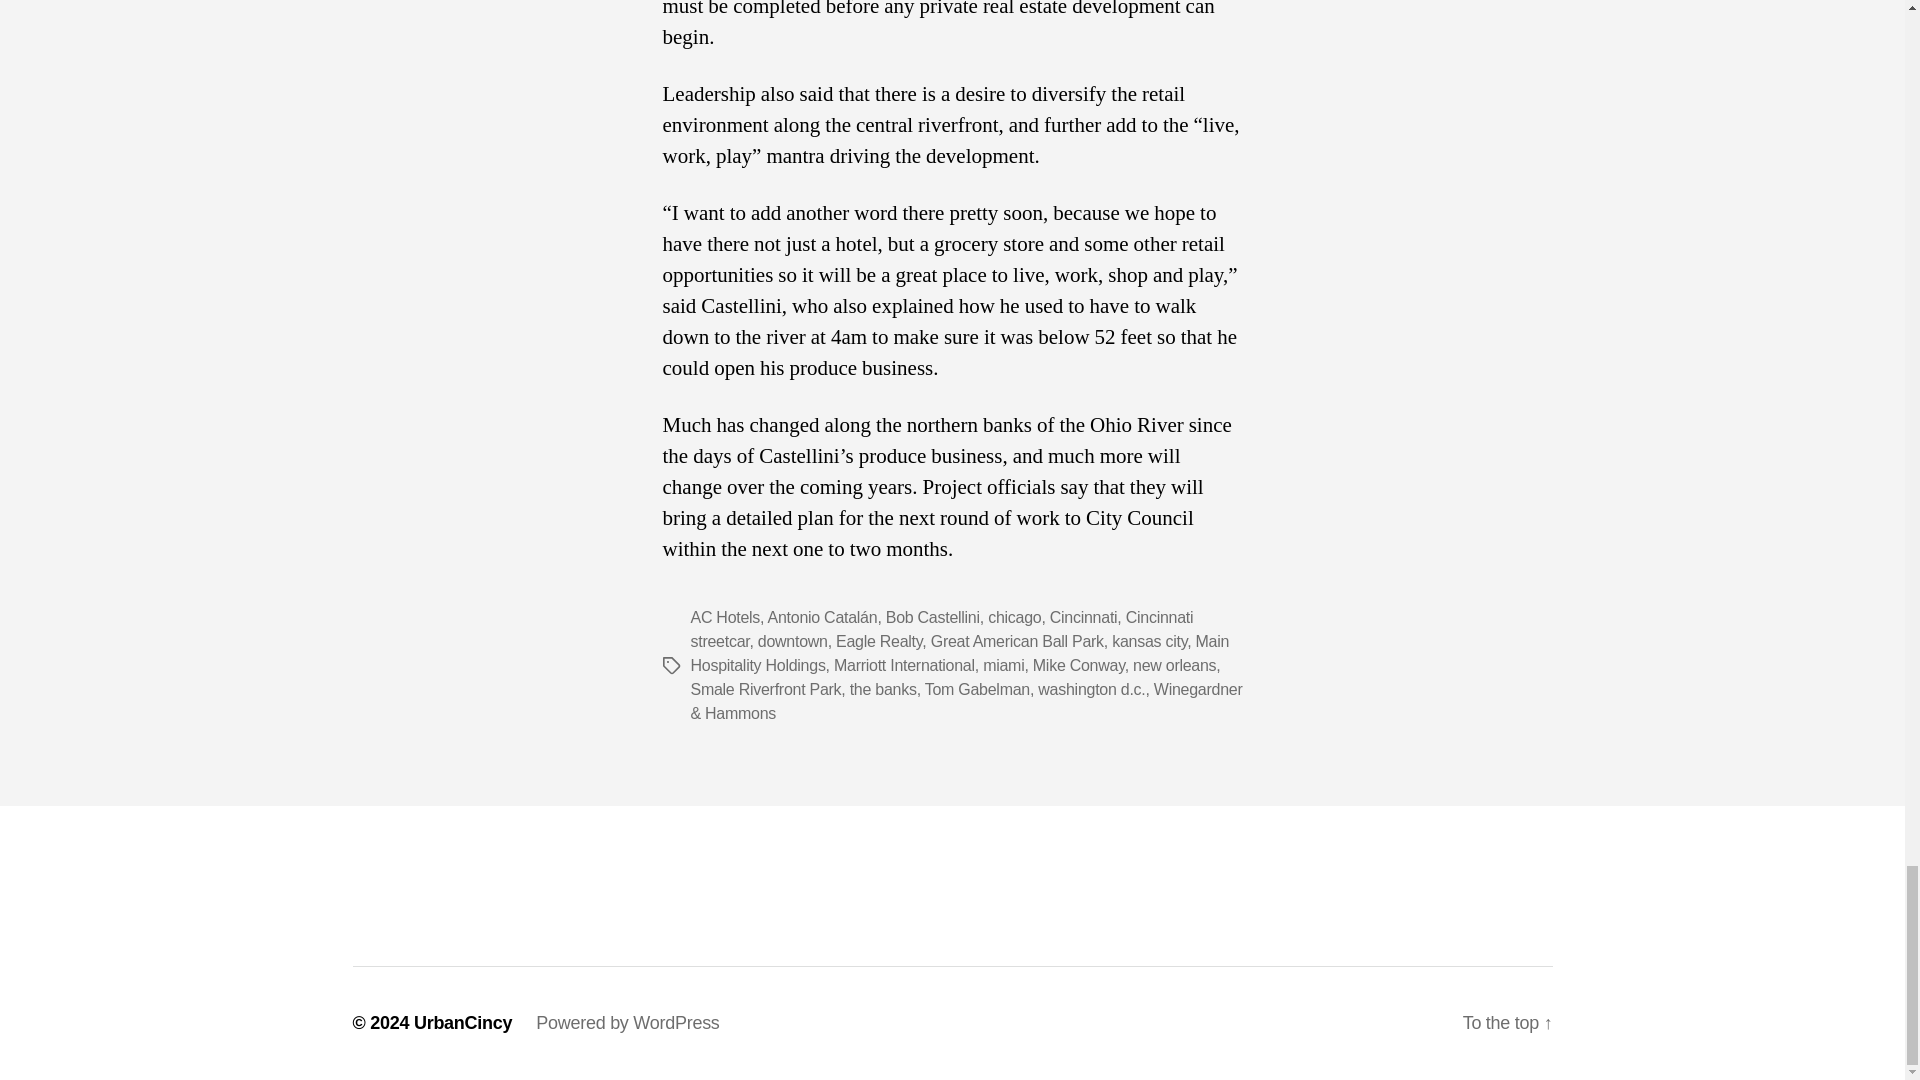 The image size is (1920, 1080). Describe the element at coordinates (1014, 618) in the screenshot. I see `chicago` at that location.